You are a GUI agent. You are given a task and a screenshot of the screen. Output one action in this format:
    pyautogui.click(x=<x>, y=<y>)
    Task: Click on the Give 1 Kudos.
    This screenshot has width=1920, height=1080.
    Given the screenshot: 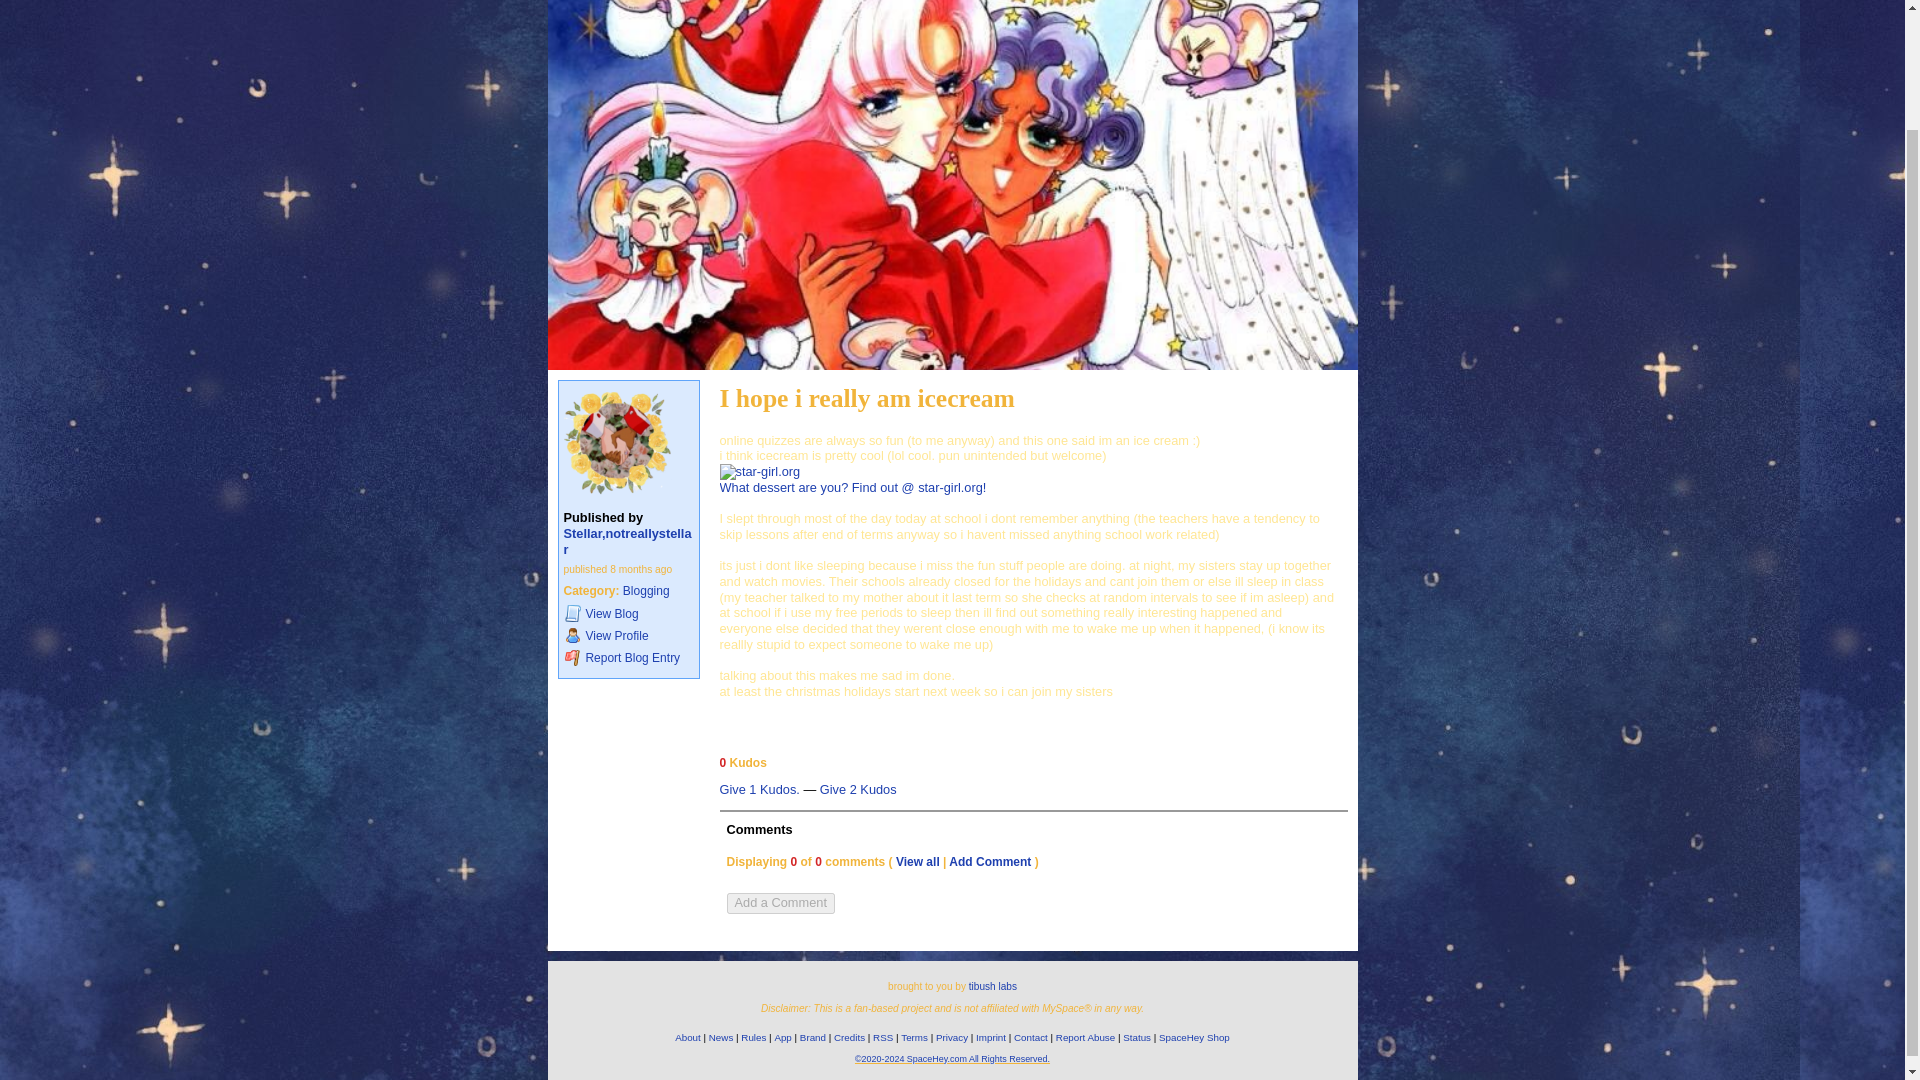 What is the action you would take?
    pyautogui.click(x=760, y=790)
    